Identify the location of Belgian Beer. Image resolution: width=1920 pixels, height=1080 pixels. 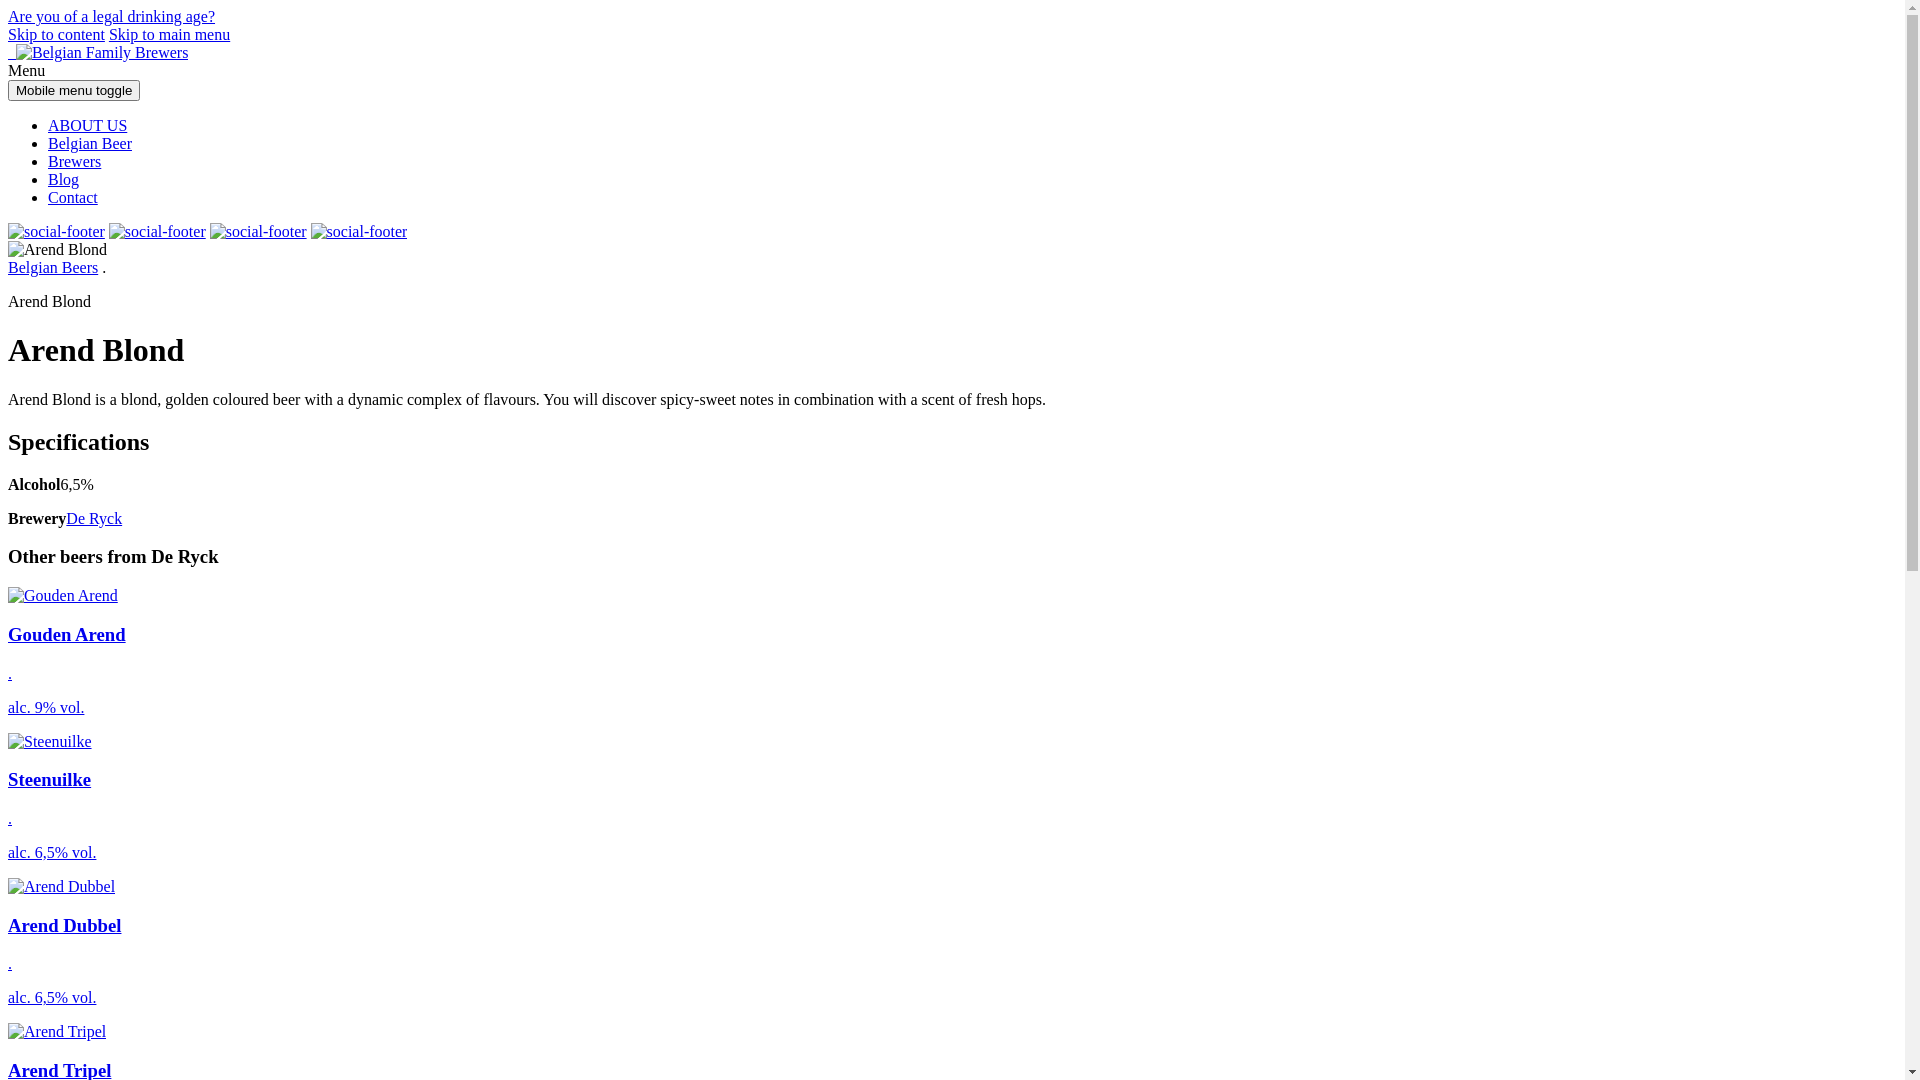
(90, 144).